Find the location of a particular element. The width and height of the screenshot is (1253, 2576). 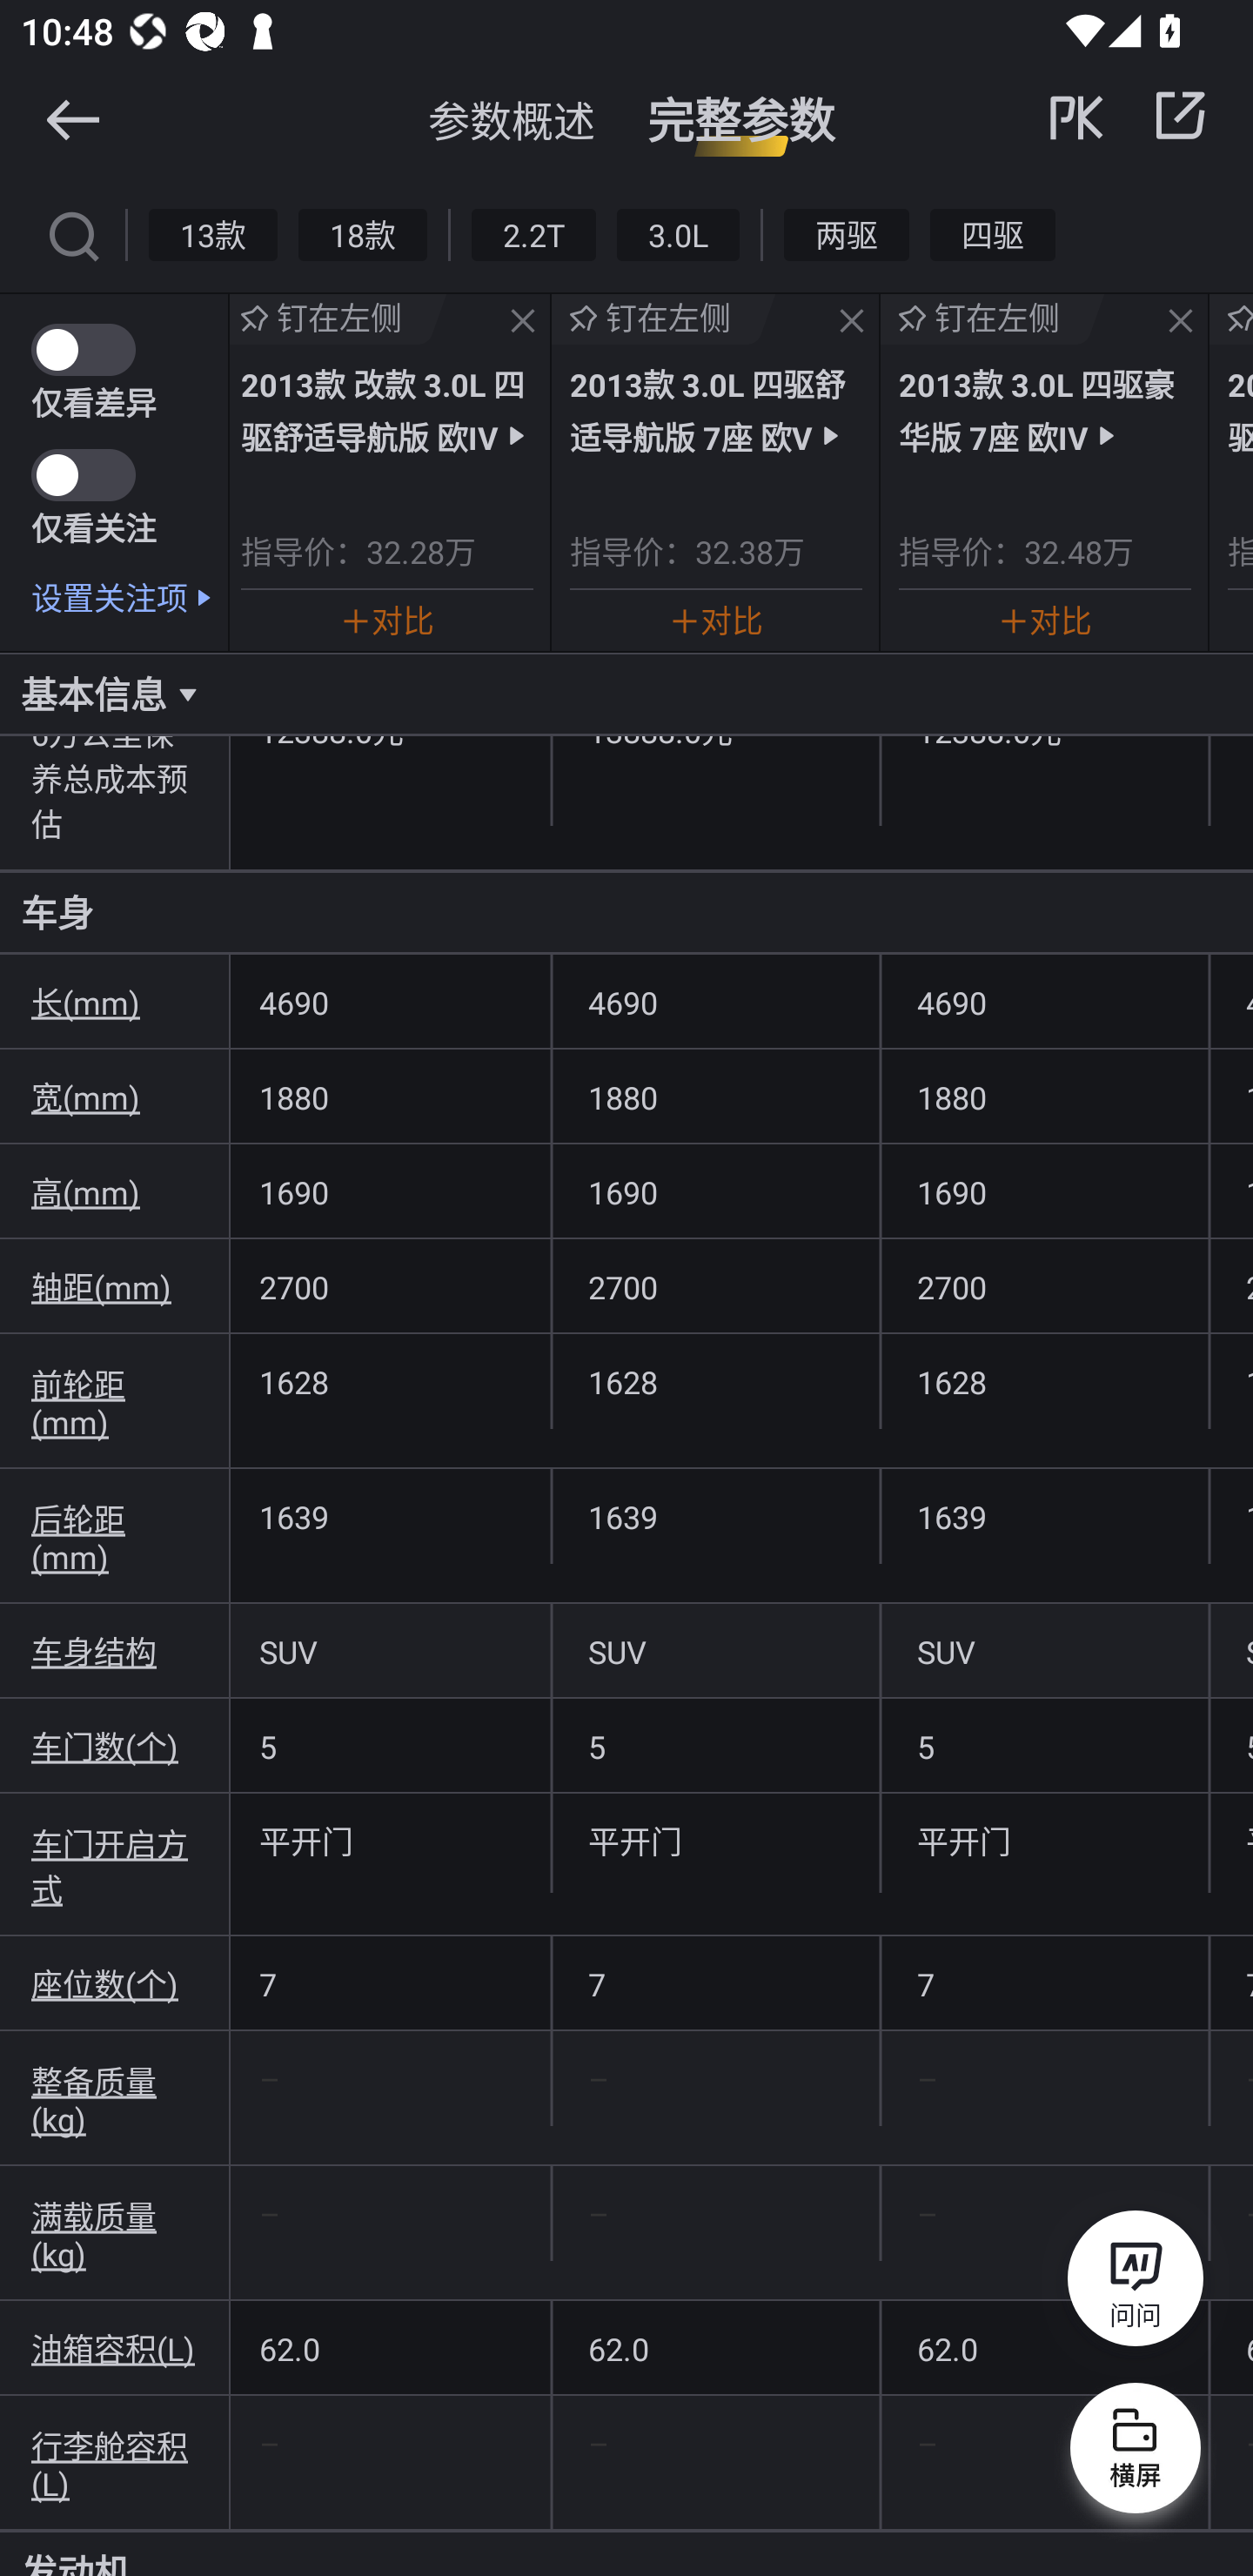

满载质量(kg) is located at coordinates (115, 2233).